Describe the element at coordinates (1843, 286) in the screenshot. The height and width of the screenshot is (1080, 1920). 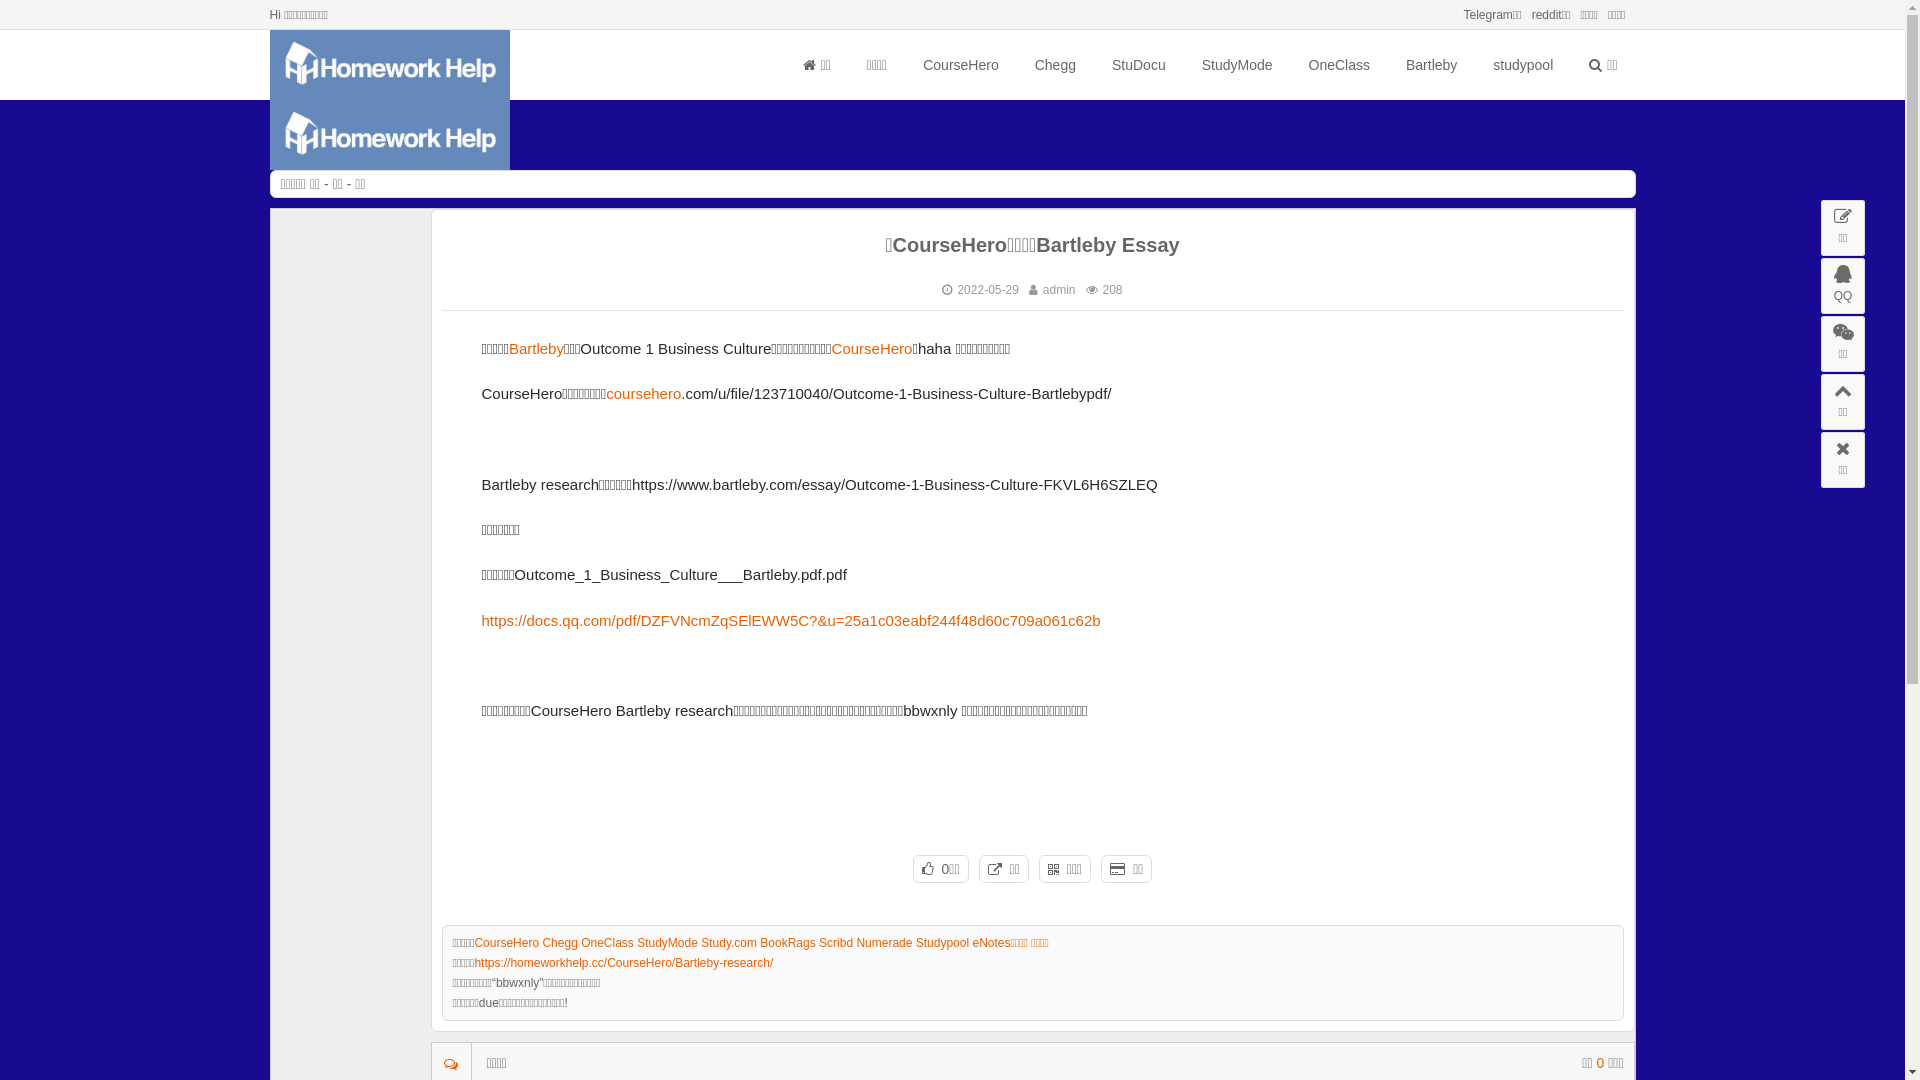
I see `QQ` at that location.